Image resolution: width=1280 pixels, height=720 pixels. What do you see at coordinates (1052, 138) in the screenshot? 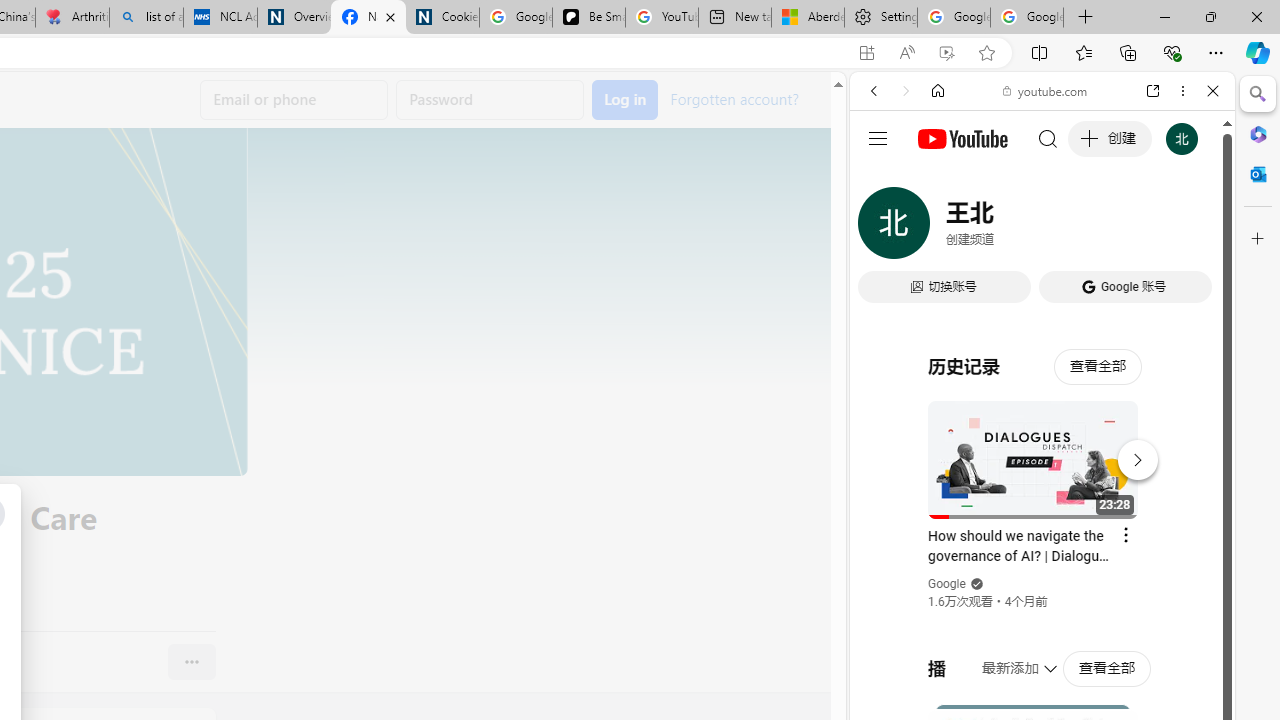
I see `Search the web` at bounding box center [1052, 138].